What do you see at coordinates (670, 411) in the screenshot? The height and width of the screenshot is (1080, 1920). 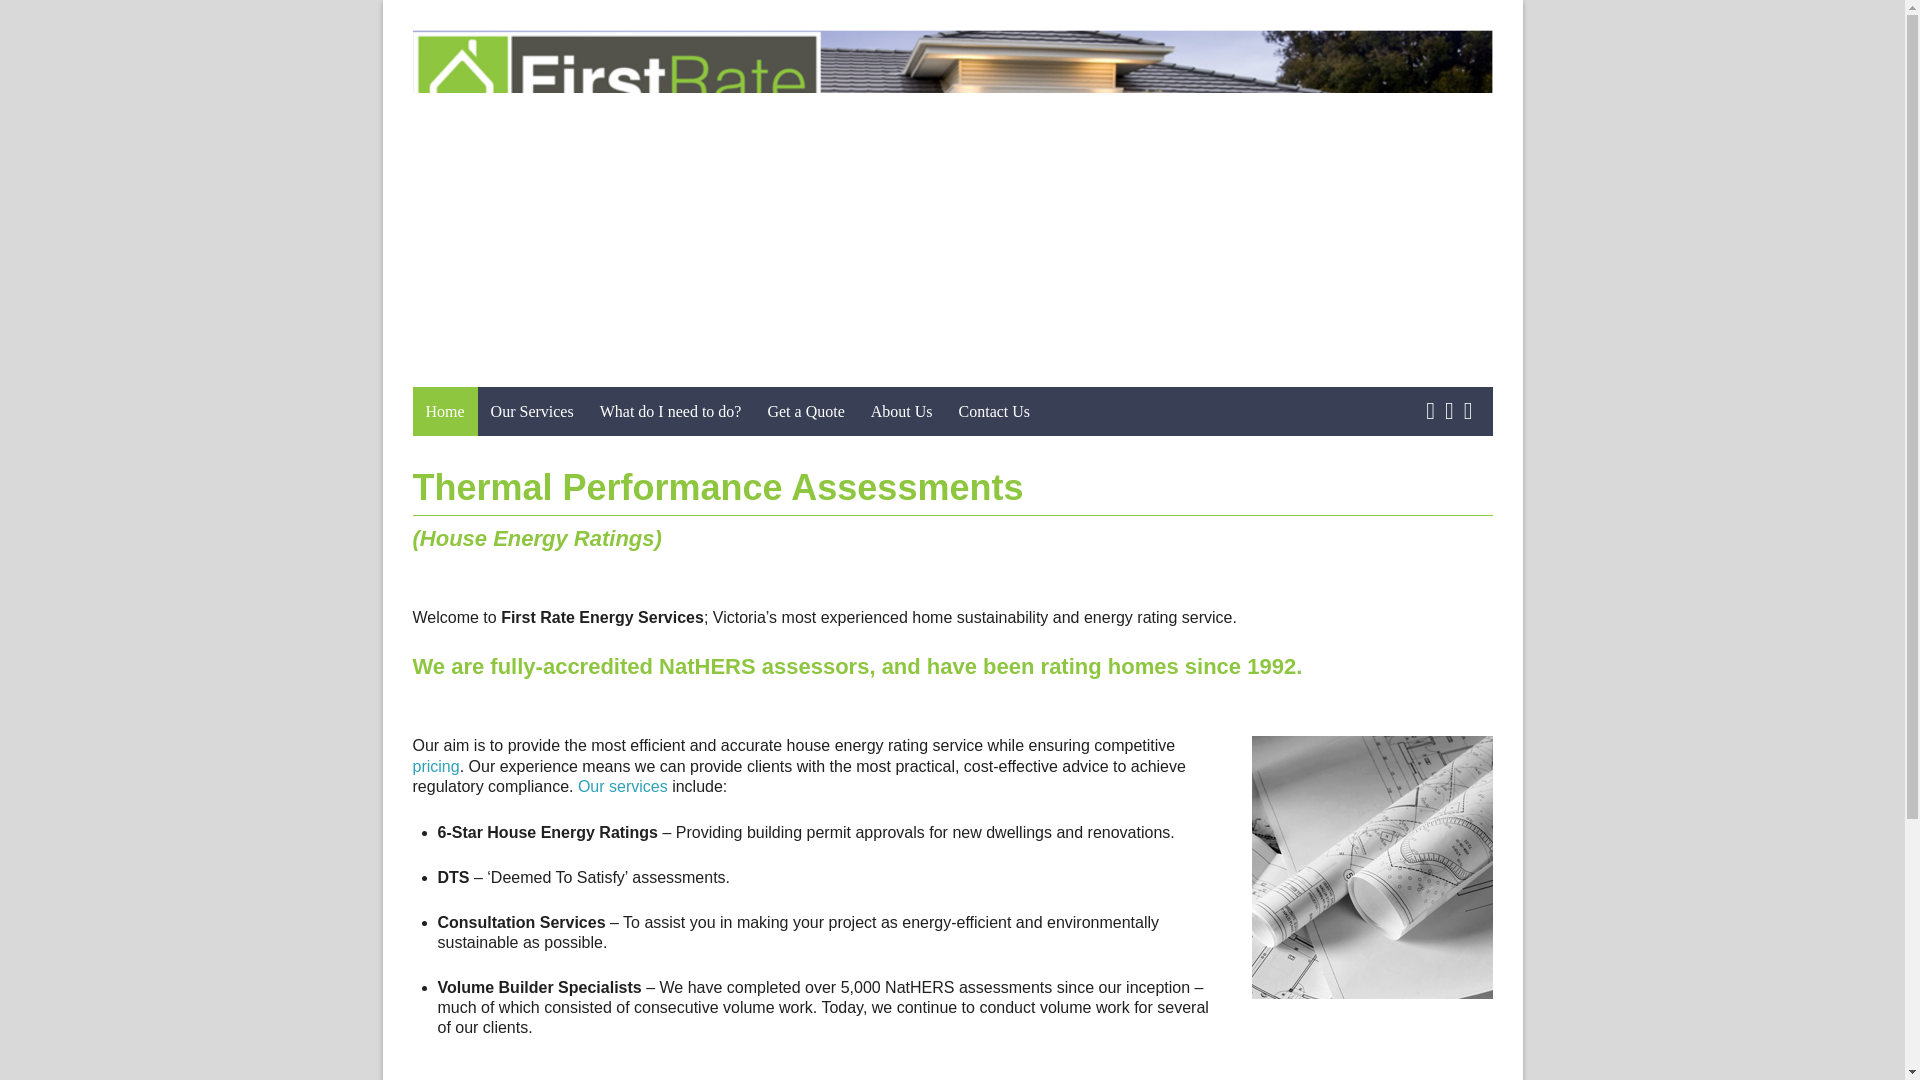 I see `What do I need to do?` at bounding box center [670, 411].